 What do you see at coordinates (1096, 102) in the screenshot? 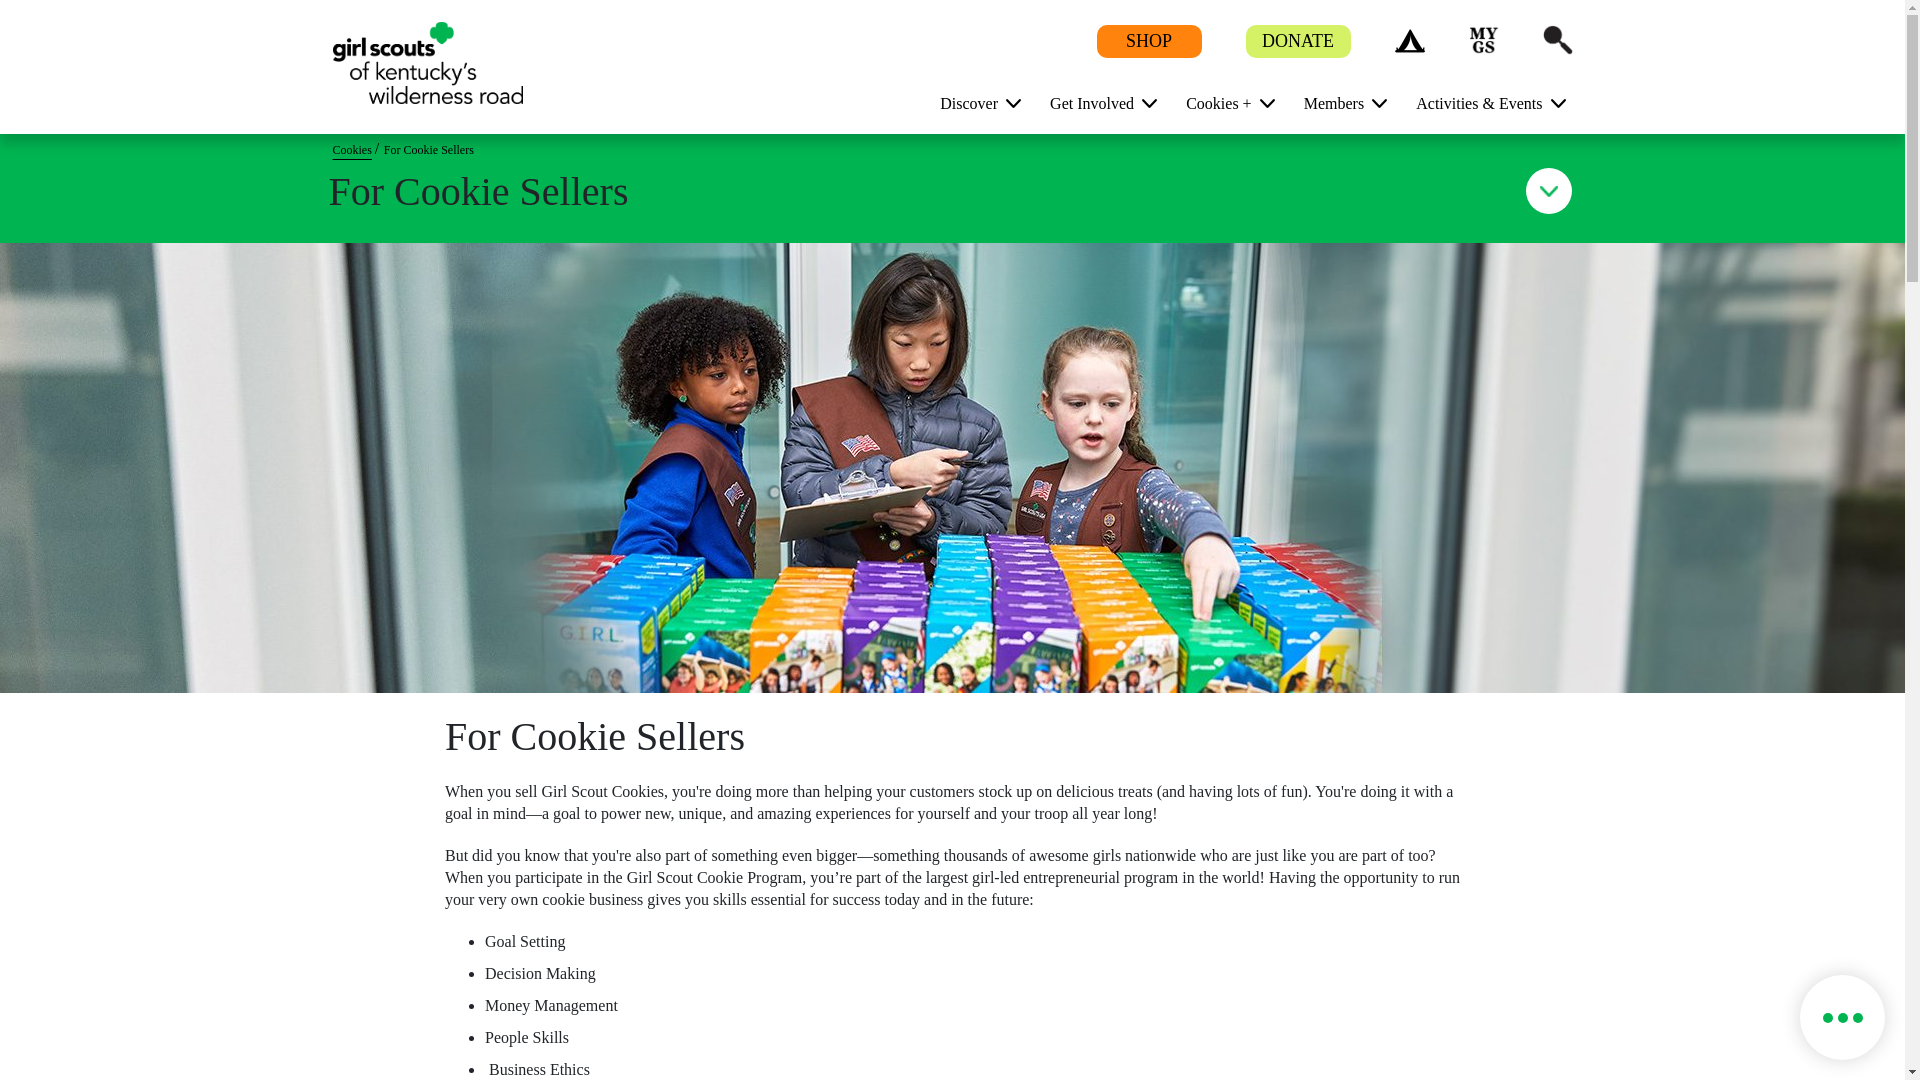
I see `Get Involved` at bounding box center [1096, 102].